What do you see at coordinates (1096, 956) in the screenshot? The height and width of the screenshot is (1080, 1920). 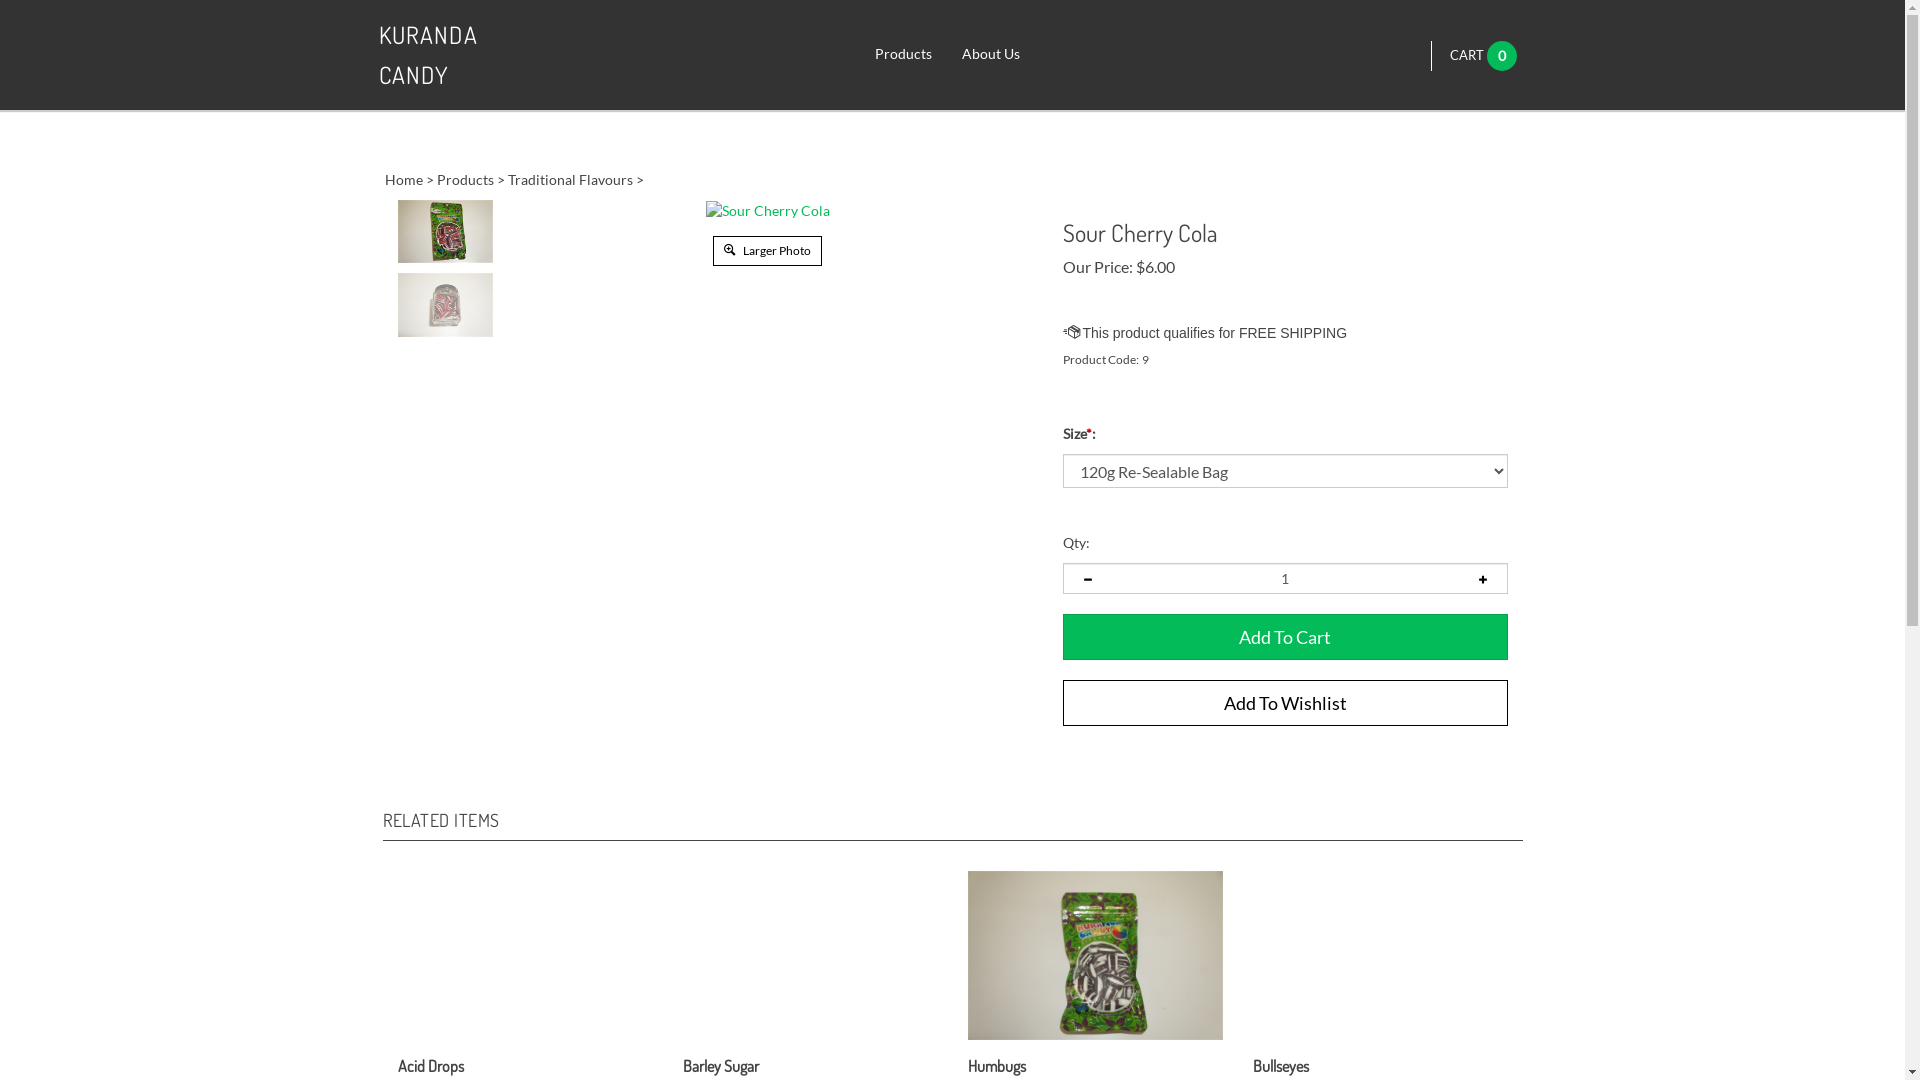 I see `Humbugs` at bounding box center [1096, 956].